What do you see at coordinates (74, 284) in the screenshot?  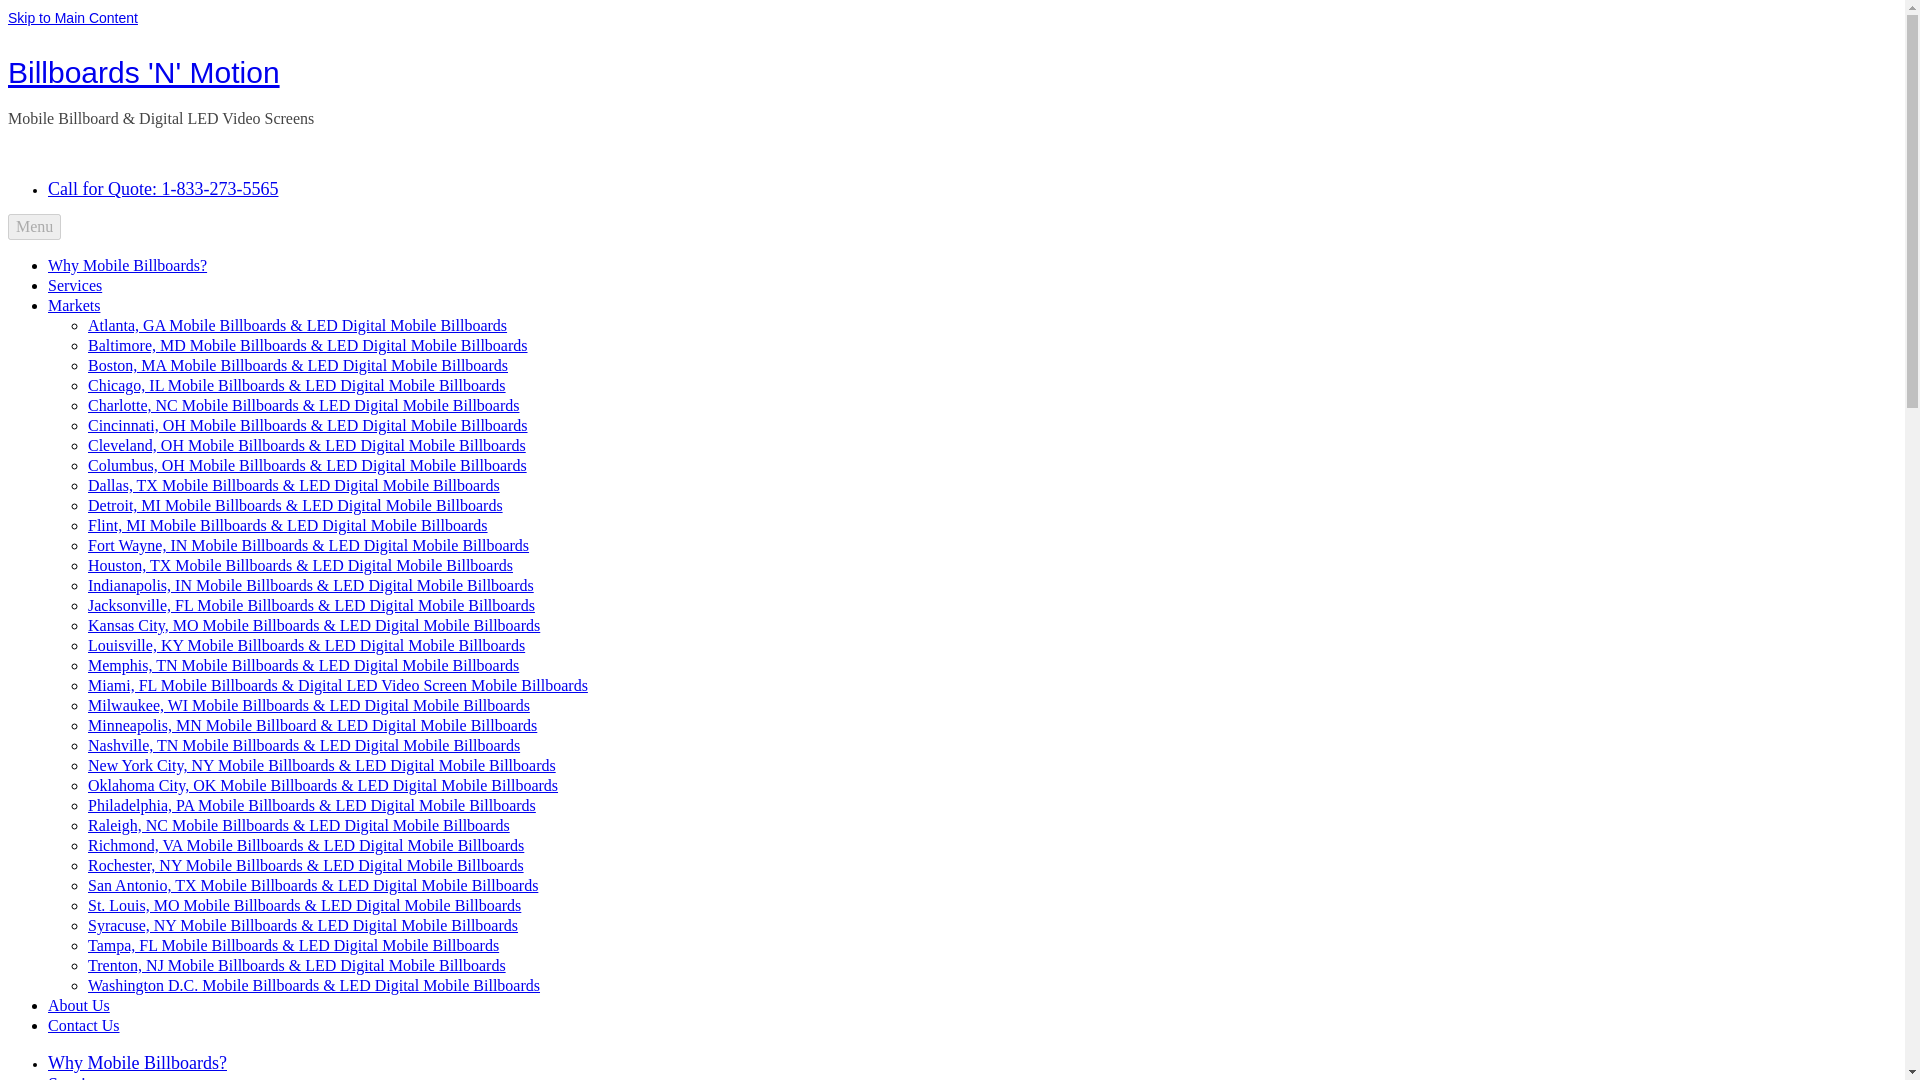 I see `Services` at bounding box center [74, 284].